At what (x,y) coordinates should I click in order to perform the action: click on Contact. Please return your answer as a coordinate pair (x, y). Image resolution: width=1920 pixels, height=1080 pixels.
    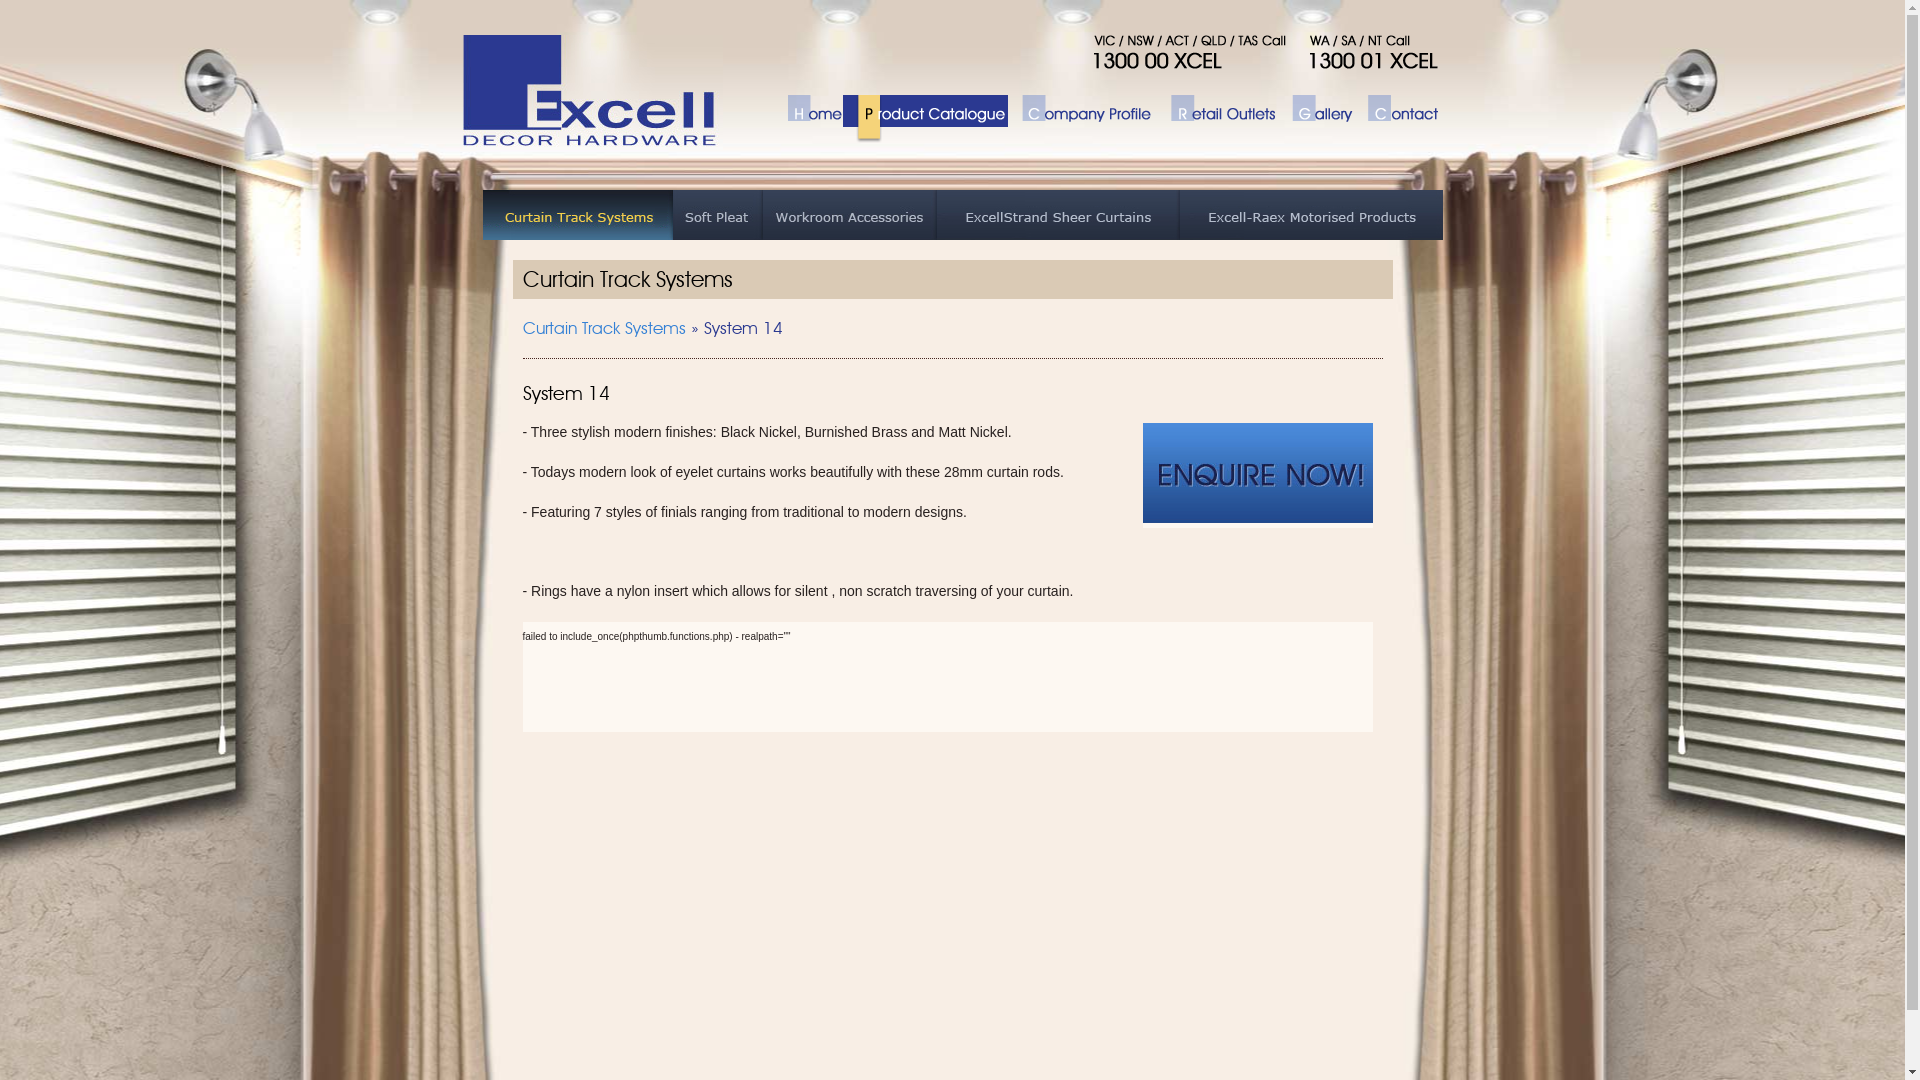
    Looking at the image, I should click on (1396, 122).